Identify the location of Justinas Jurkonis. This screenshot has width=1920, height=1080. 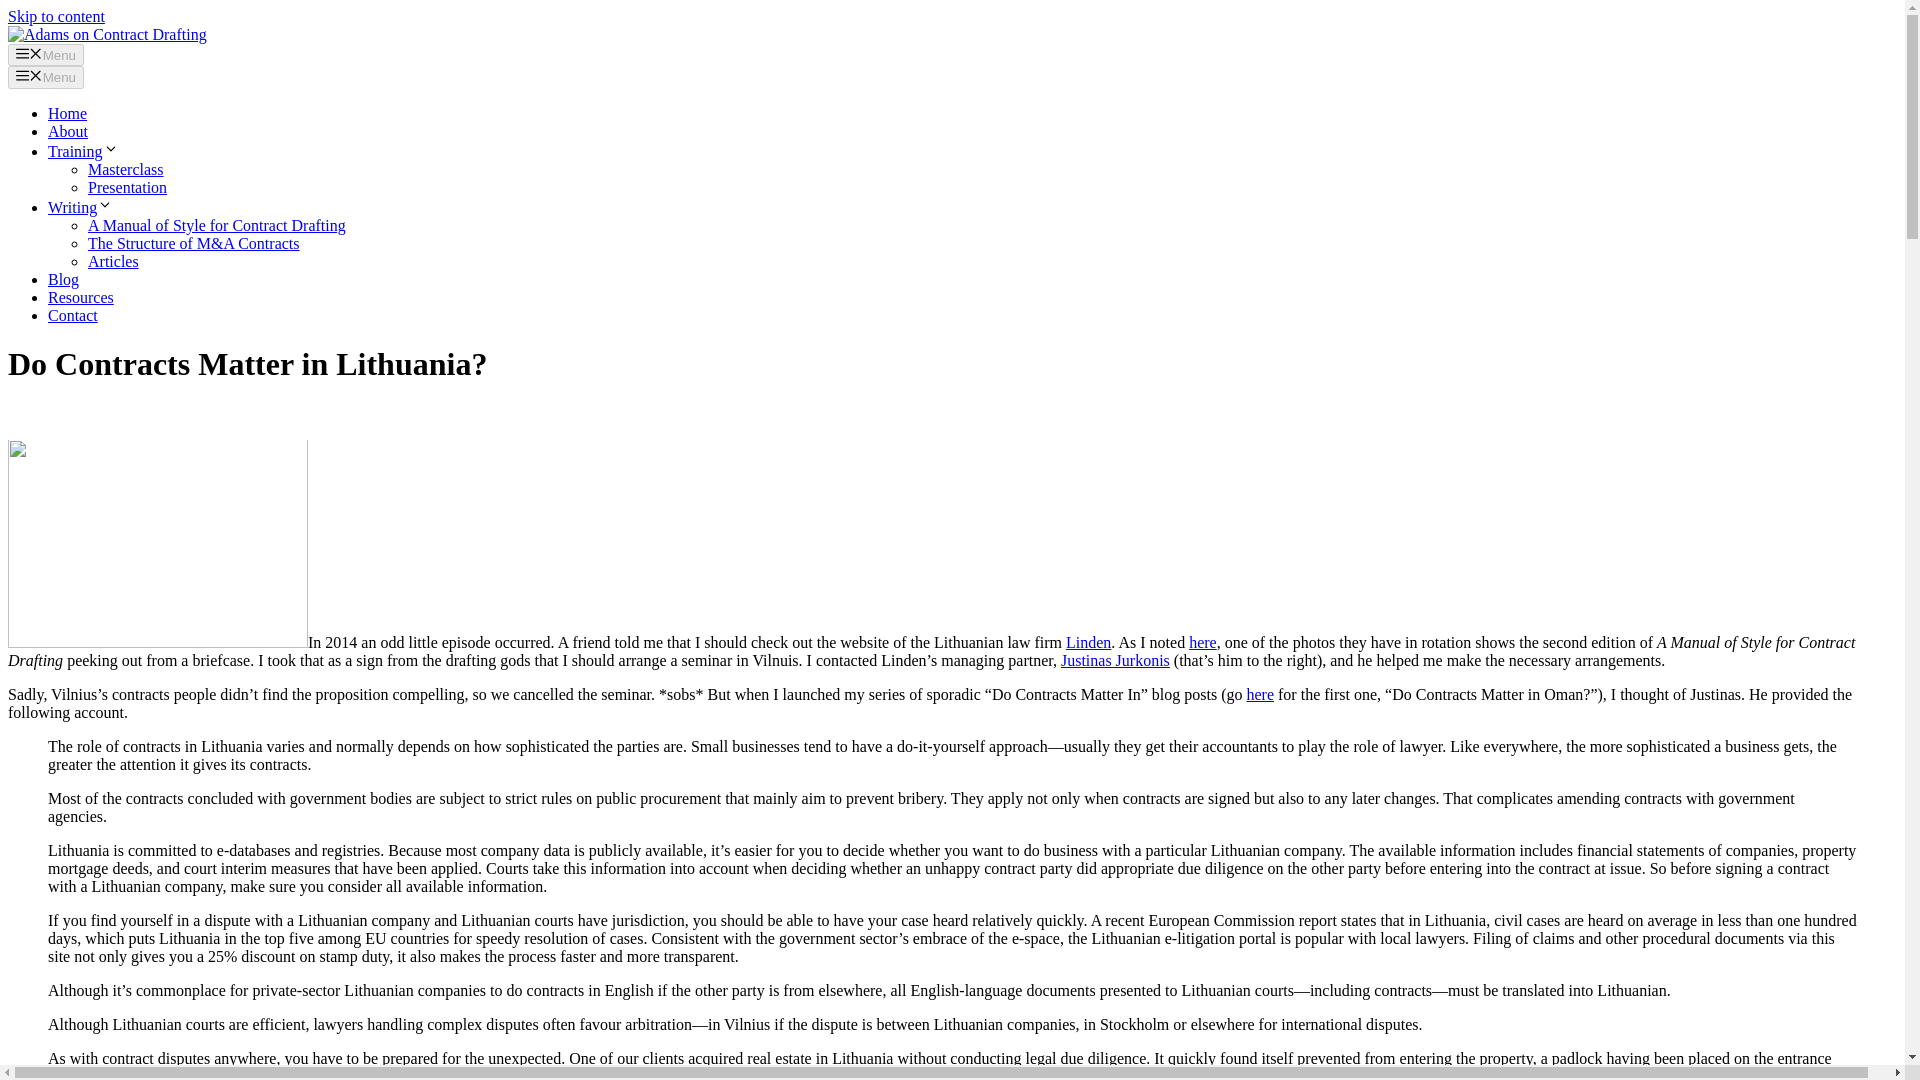
(1115, 660).